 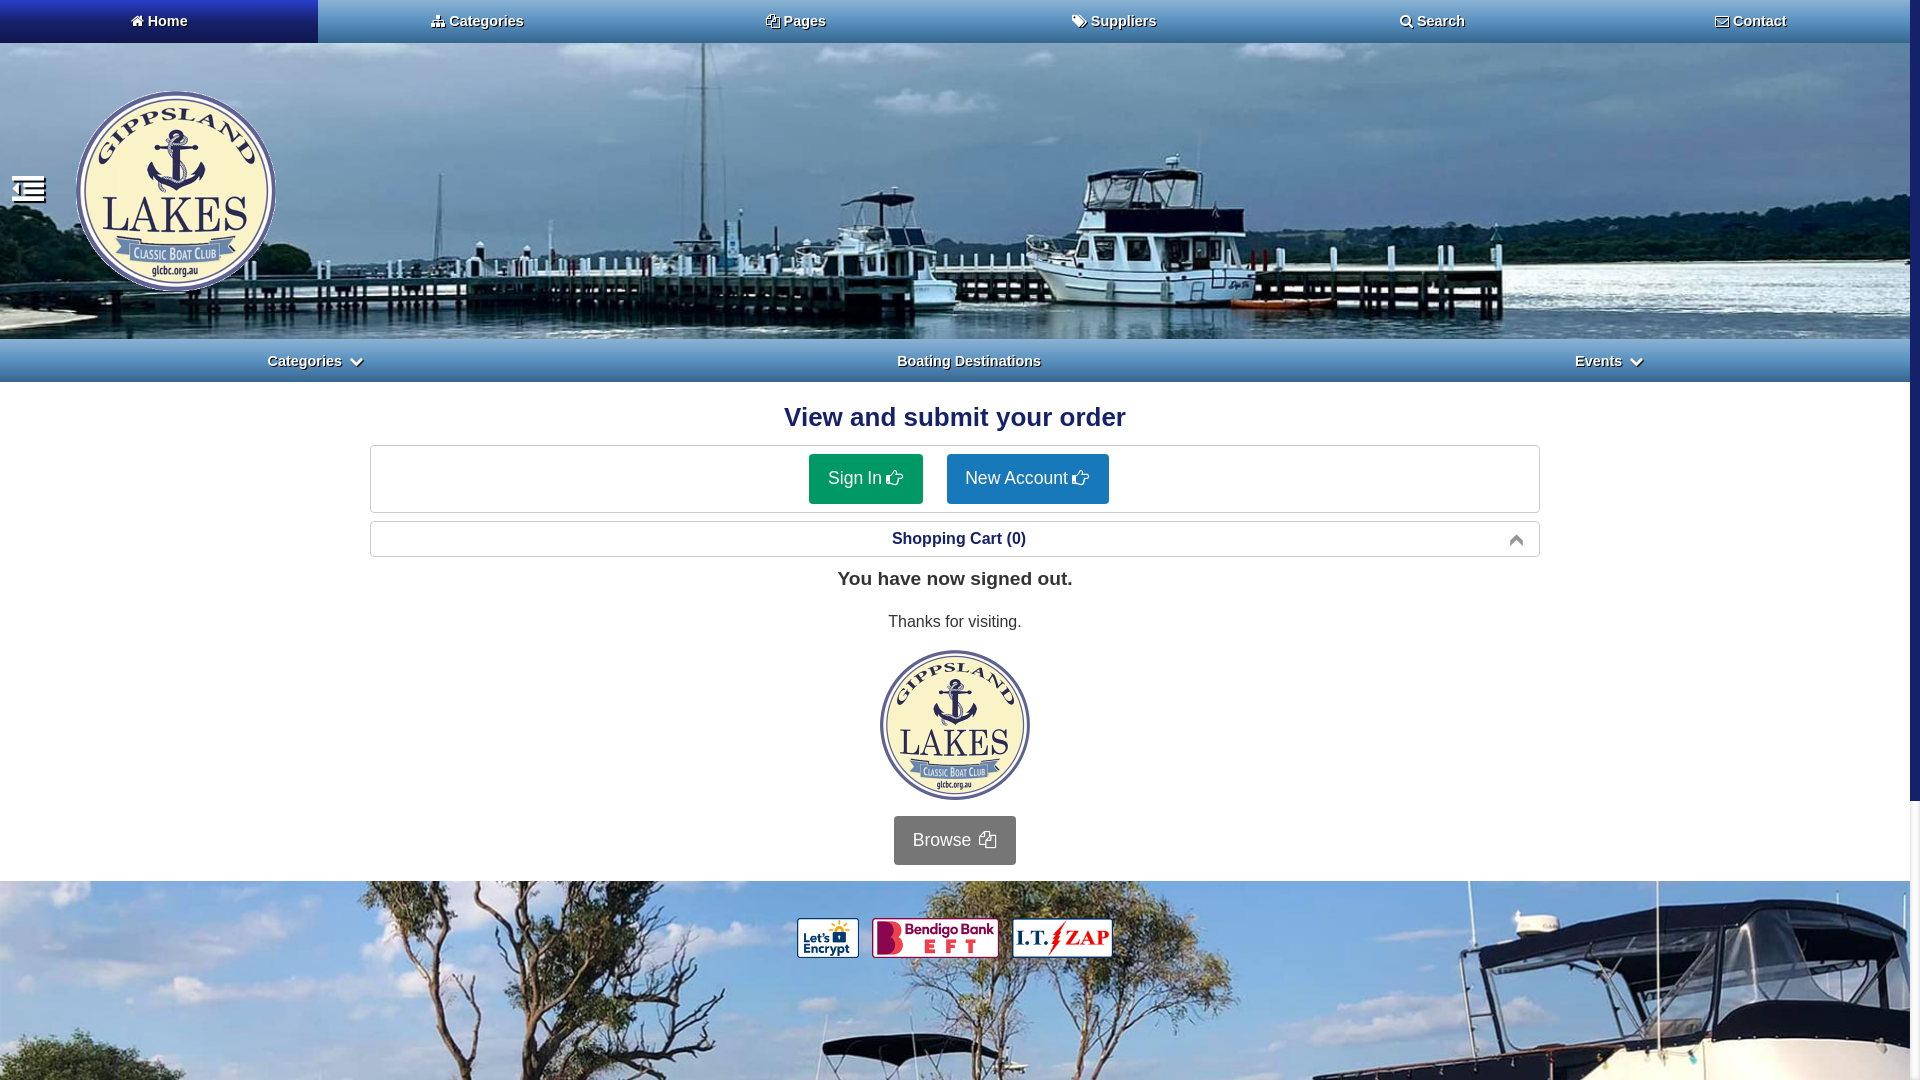 What do you see at coordinates (28, 195) in the screenshot?
I see `Toggle Menu Sidebar` at bounding box center [28, 195].